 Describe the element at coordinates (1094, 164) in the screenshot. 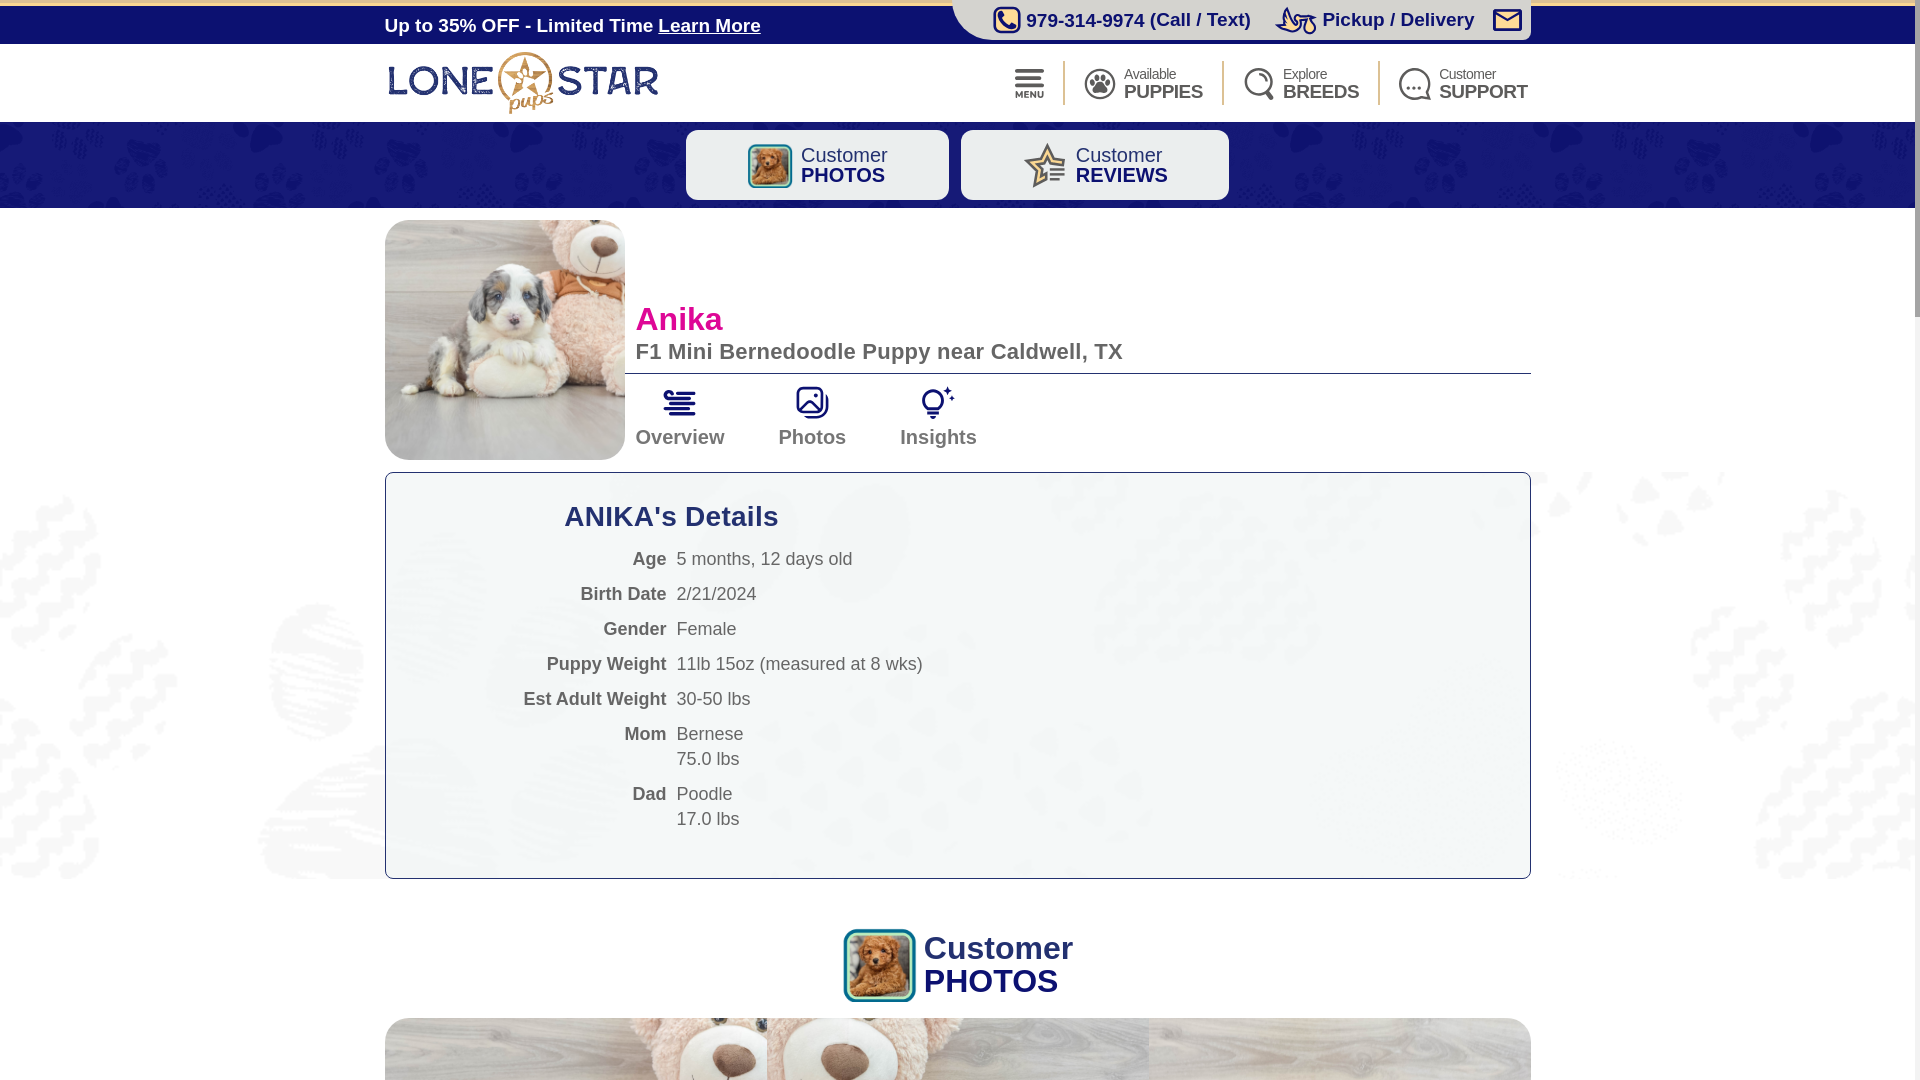

I see `Overview` at that location.